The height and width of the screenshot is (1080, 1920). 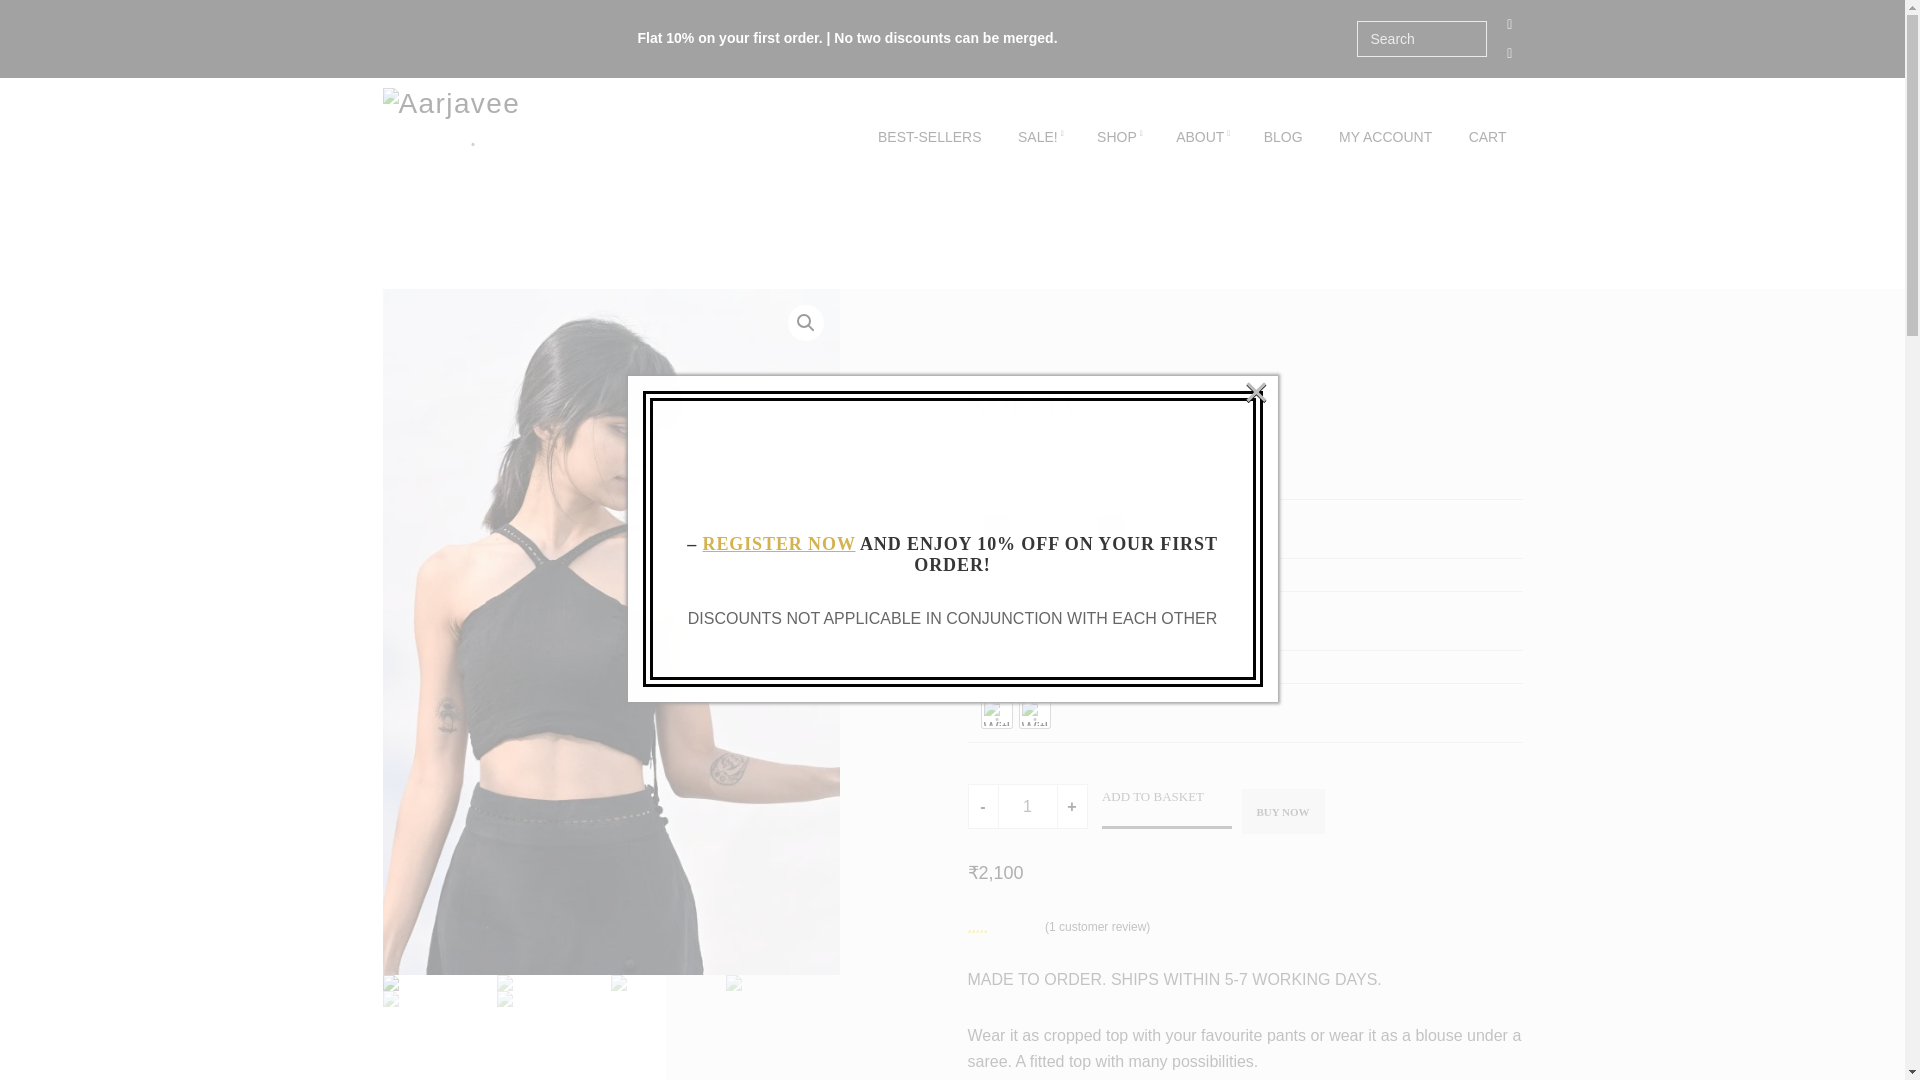 What do you see at coordinates (1186, 620) in the screenshot?
I see `2XL` at bounding box center [1186, 620].